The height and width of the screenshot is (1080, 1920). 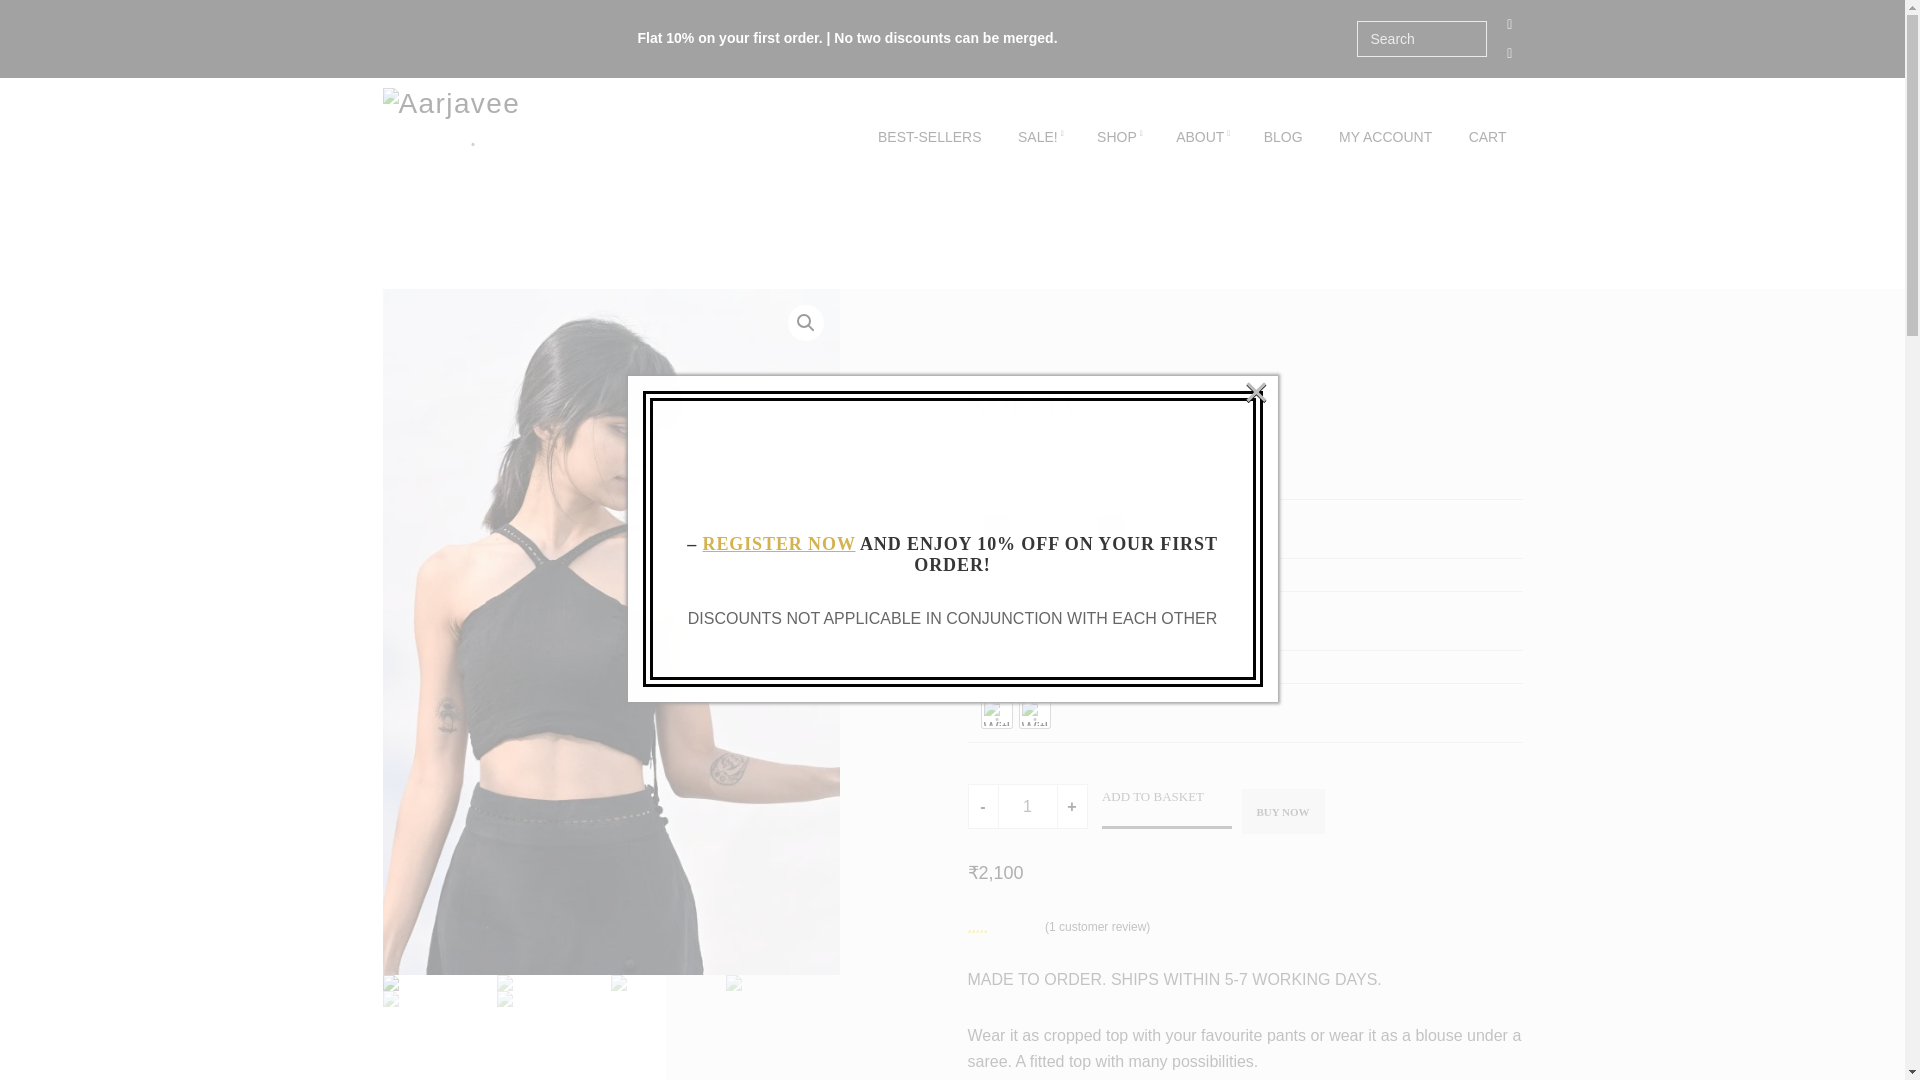 What do you see at coordinates (1186, 620) in the screenshot?
I see `2XL` at bounding box center [1186, 620].